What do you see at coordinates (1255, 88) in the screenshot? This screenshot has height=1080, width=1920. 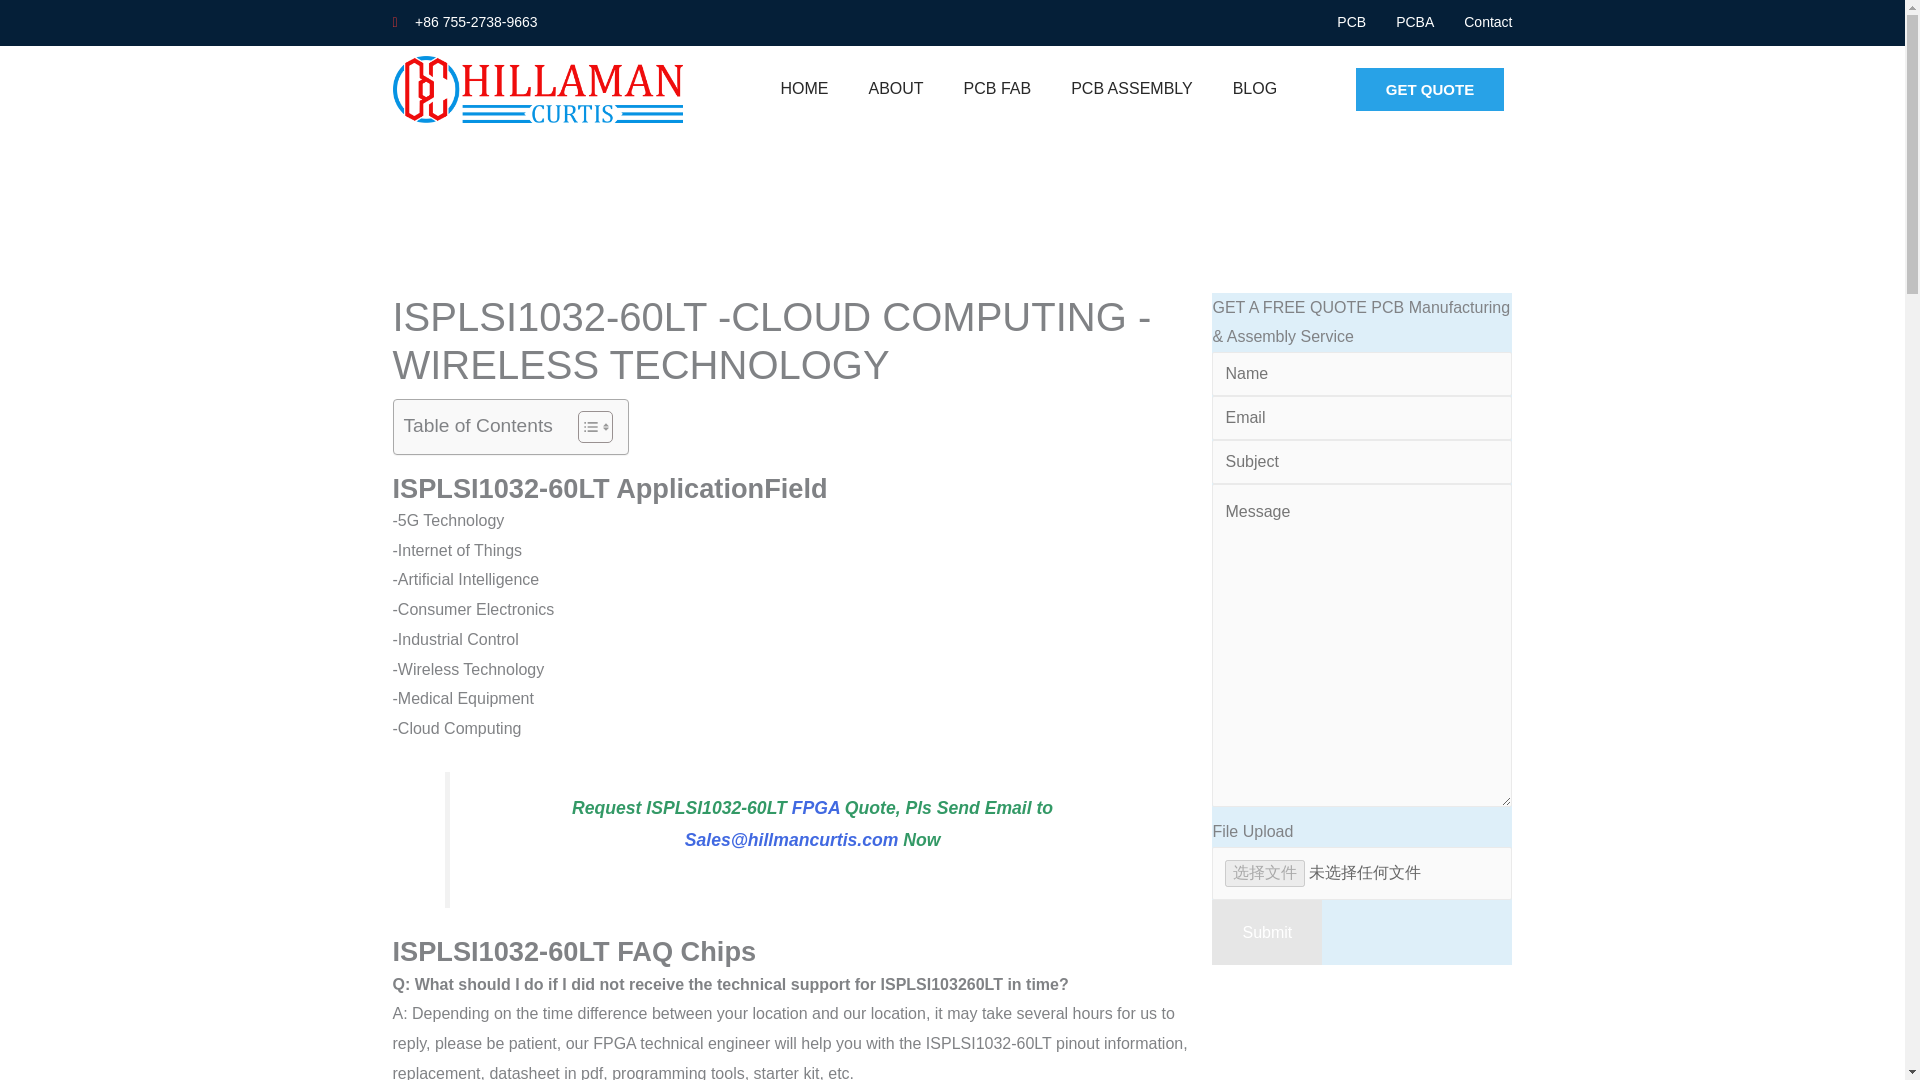 I see `BLOG` at bounding box center [1255, 88].